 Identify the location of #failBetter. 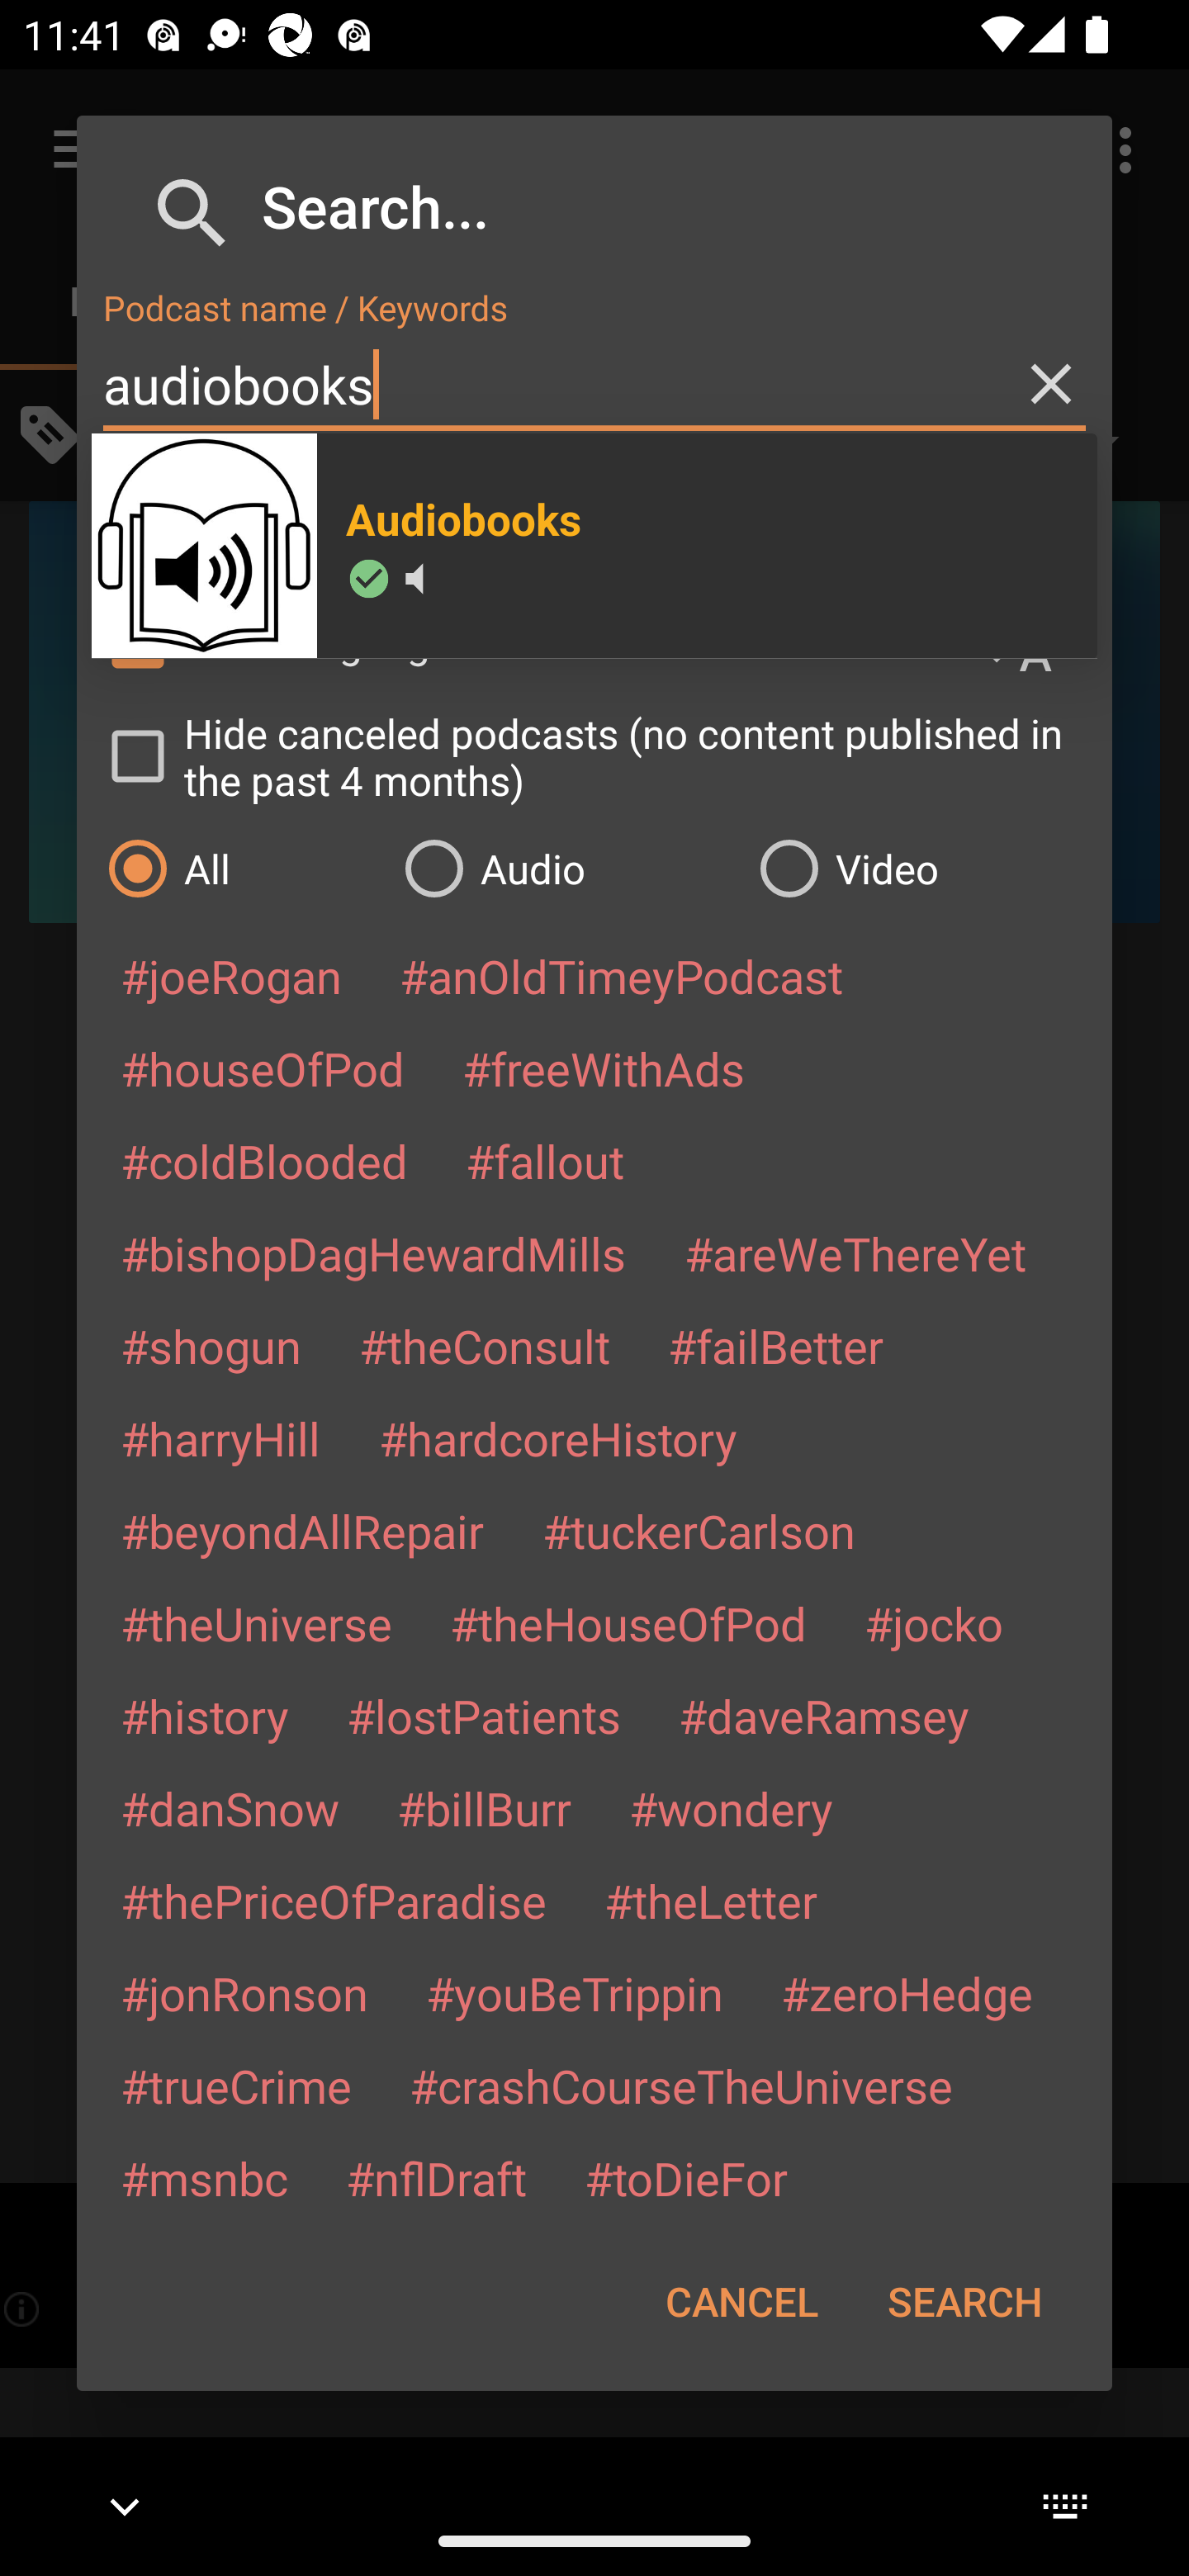
(775, 1346).